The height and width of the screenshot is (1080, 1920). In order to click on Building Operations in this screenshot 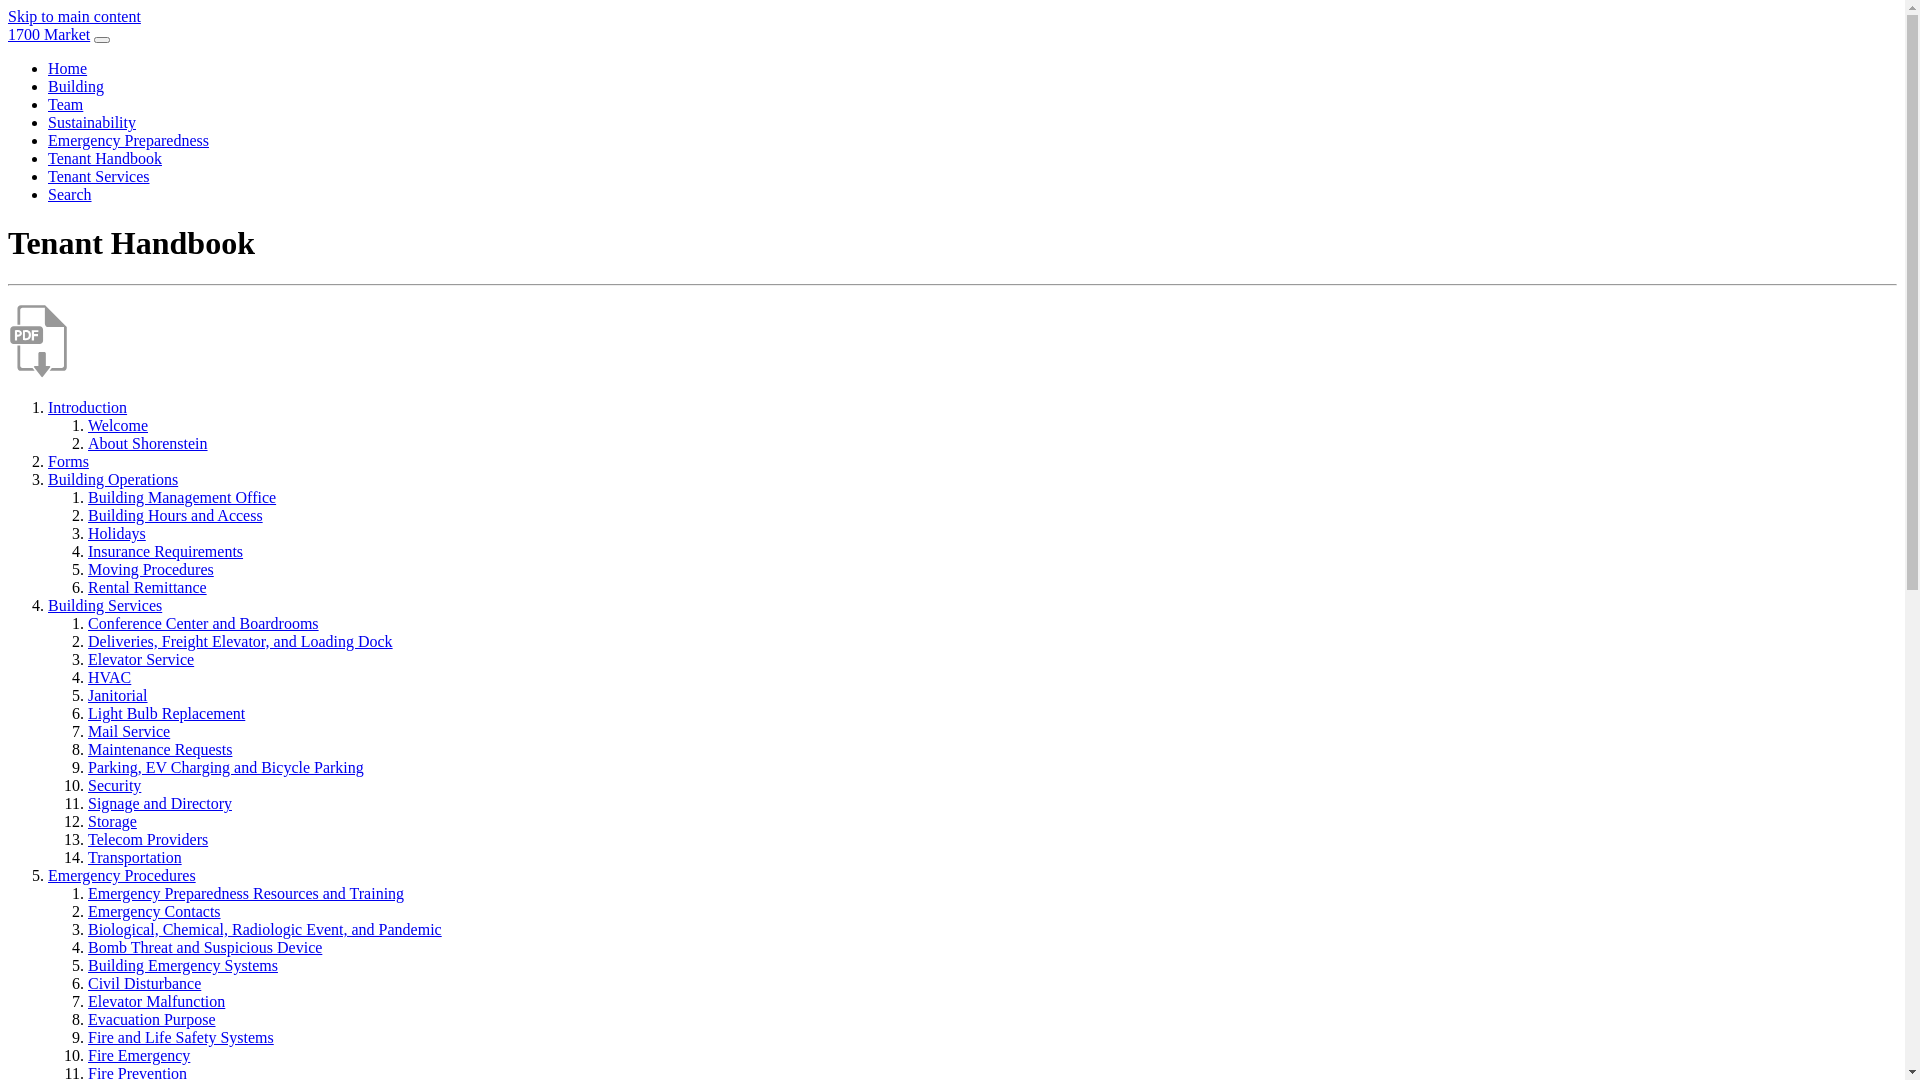, I will do `click(113, 480)`.